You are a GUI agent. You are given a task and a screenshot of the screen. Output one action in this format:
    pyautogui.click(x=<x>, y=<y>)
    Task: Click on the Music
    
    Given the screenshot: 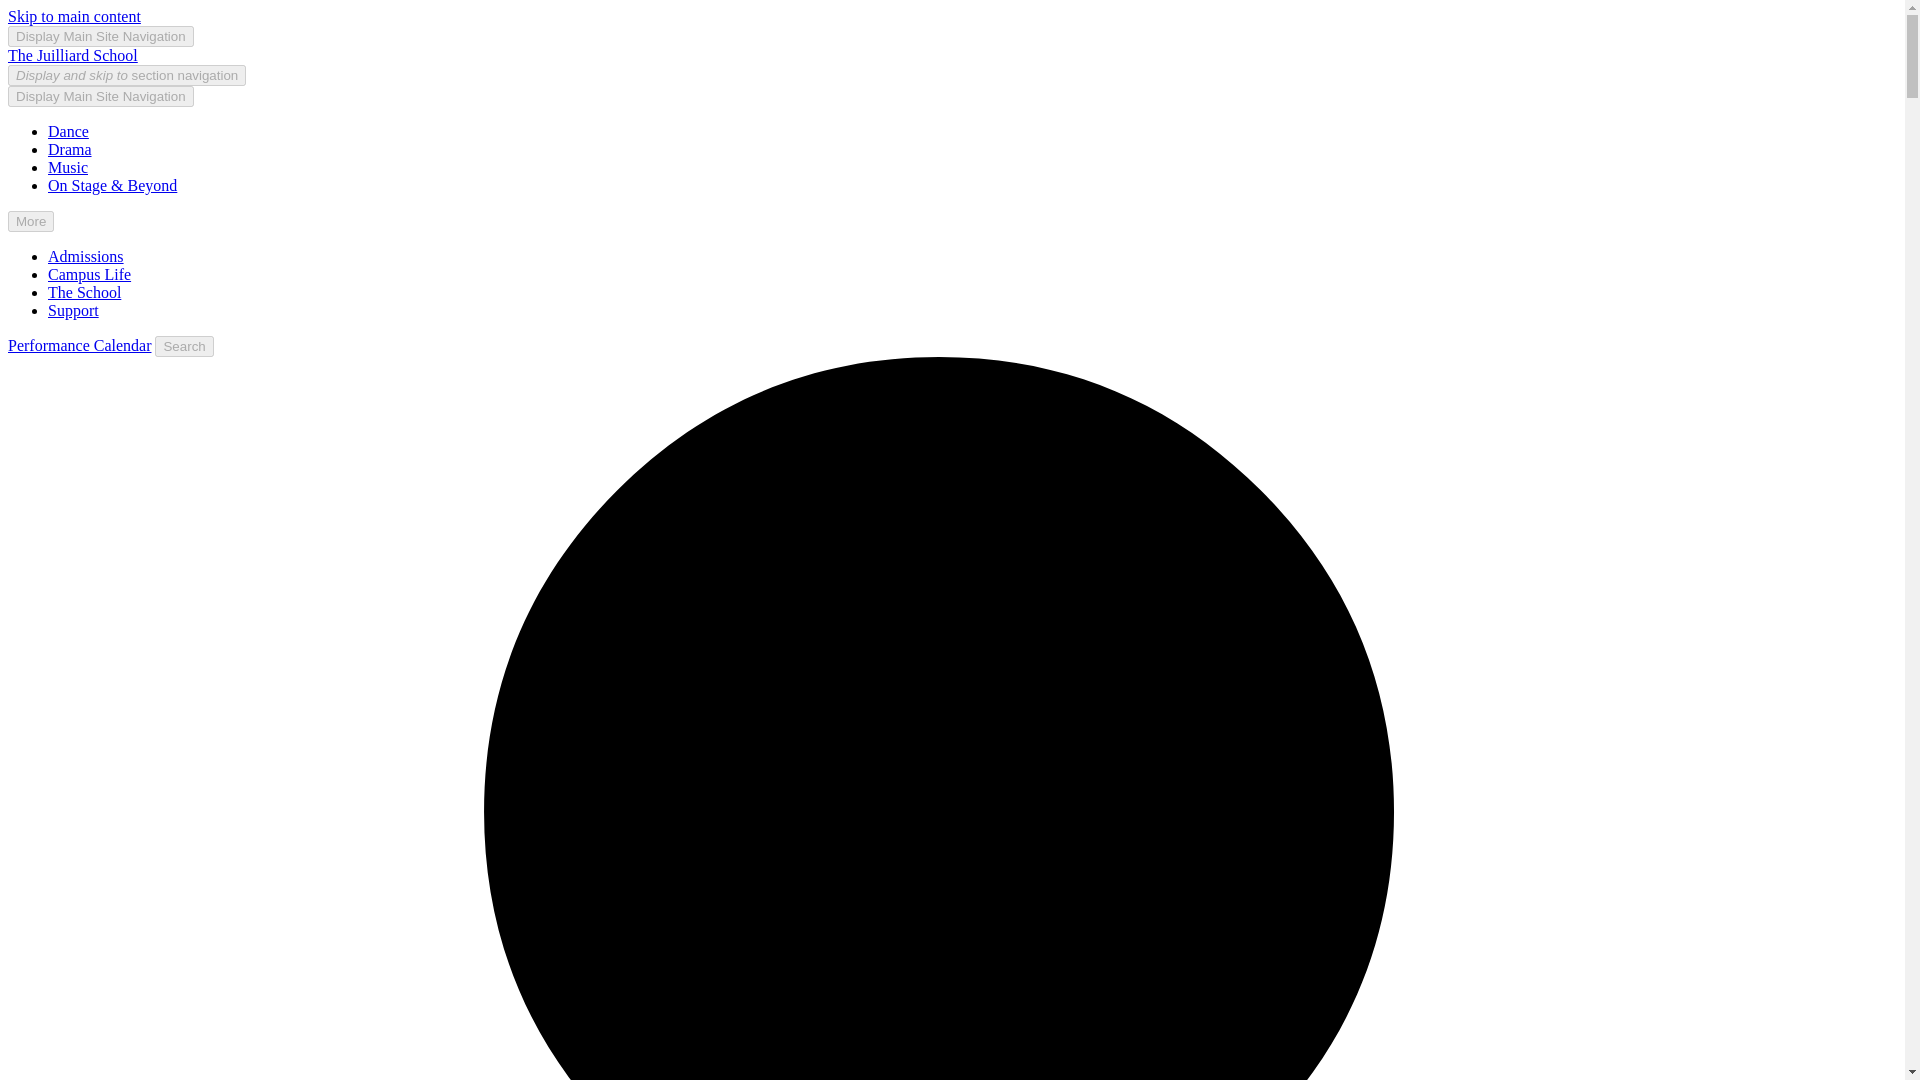 What is the action you would take?
    pyautogui.click(x=68, y=167)
    